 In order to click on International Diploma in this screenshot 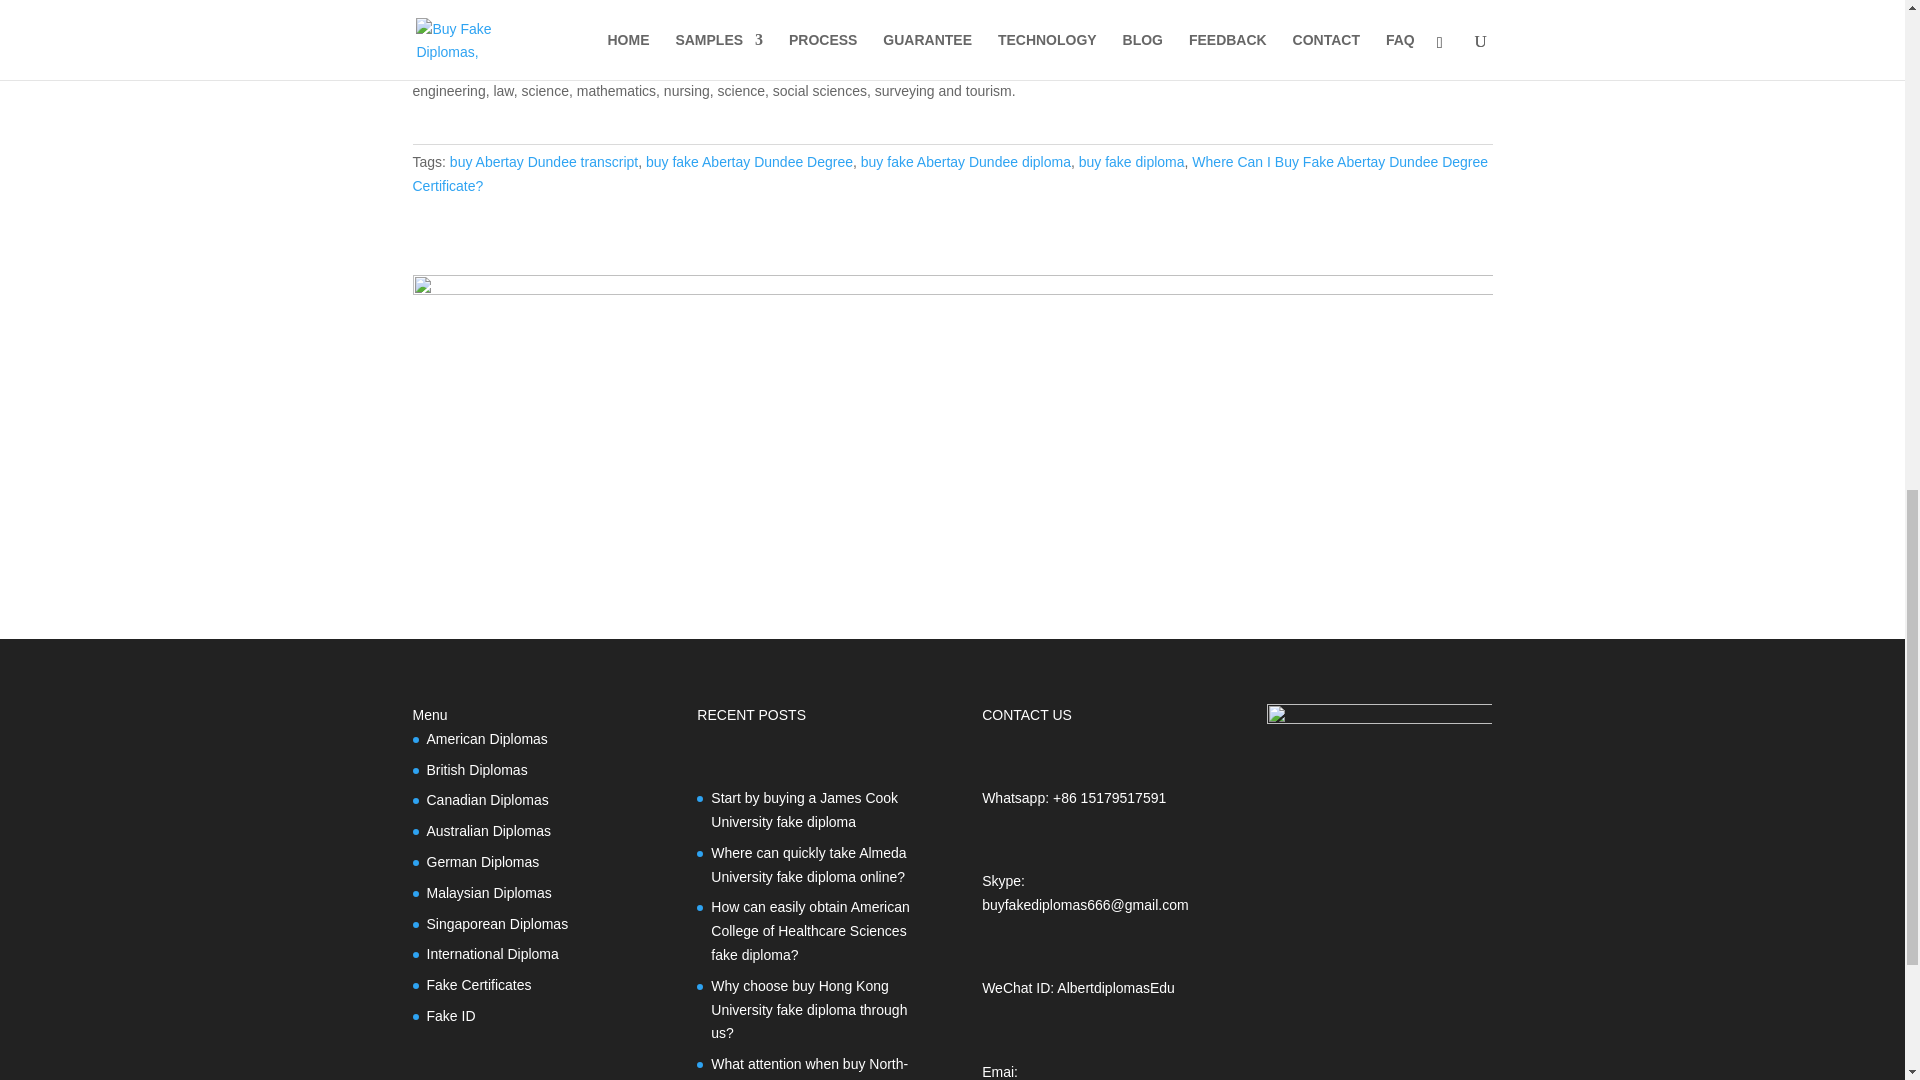, I will do `click(492, 954)`.